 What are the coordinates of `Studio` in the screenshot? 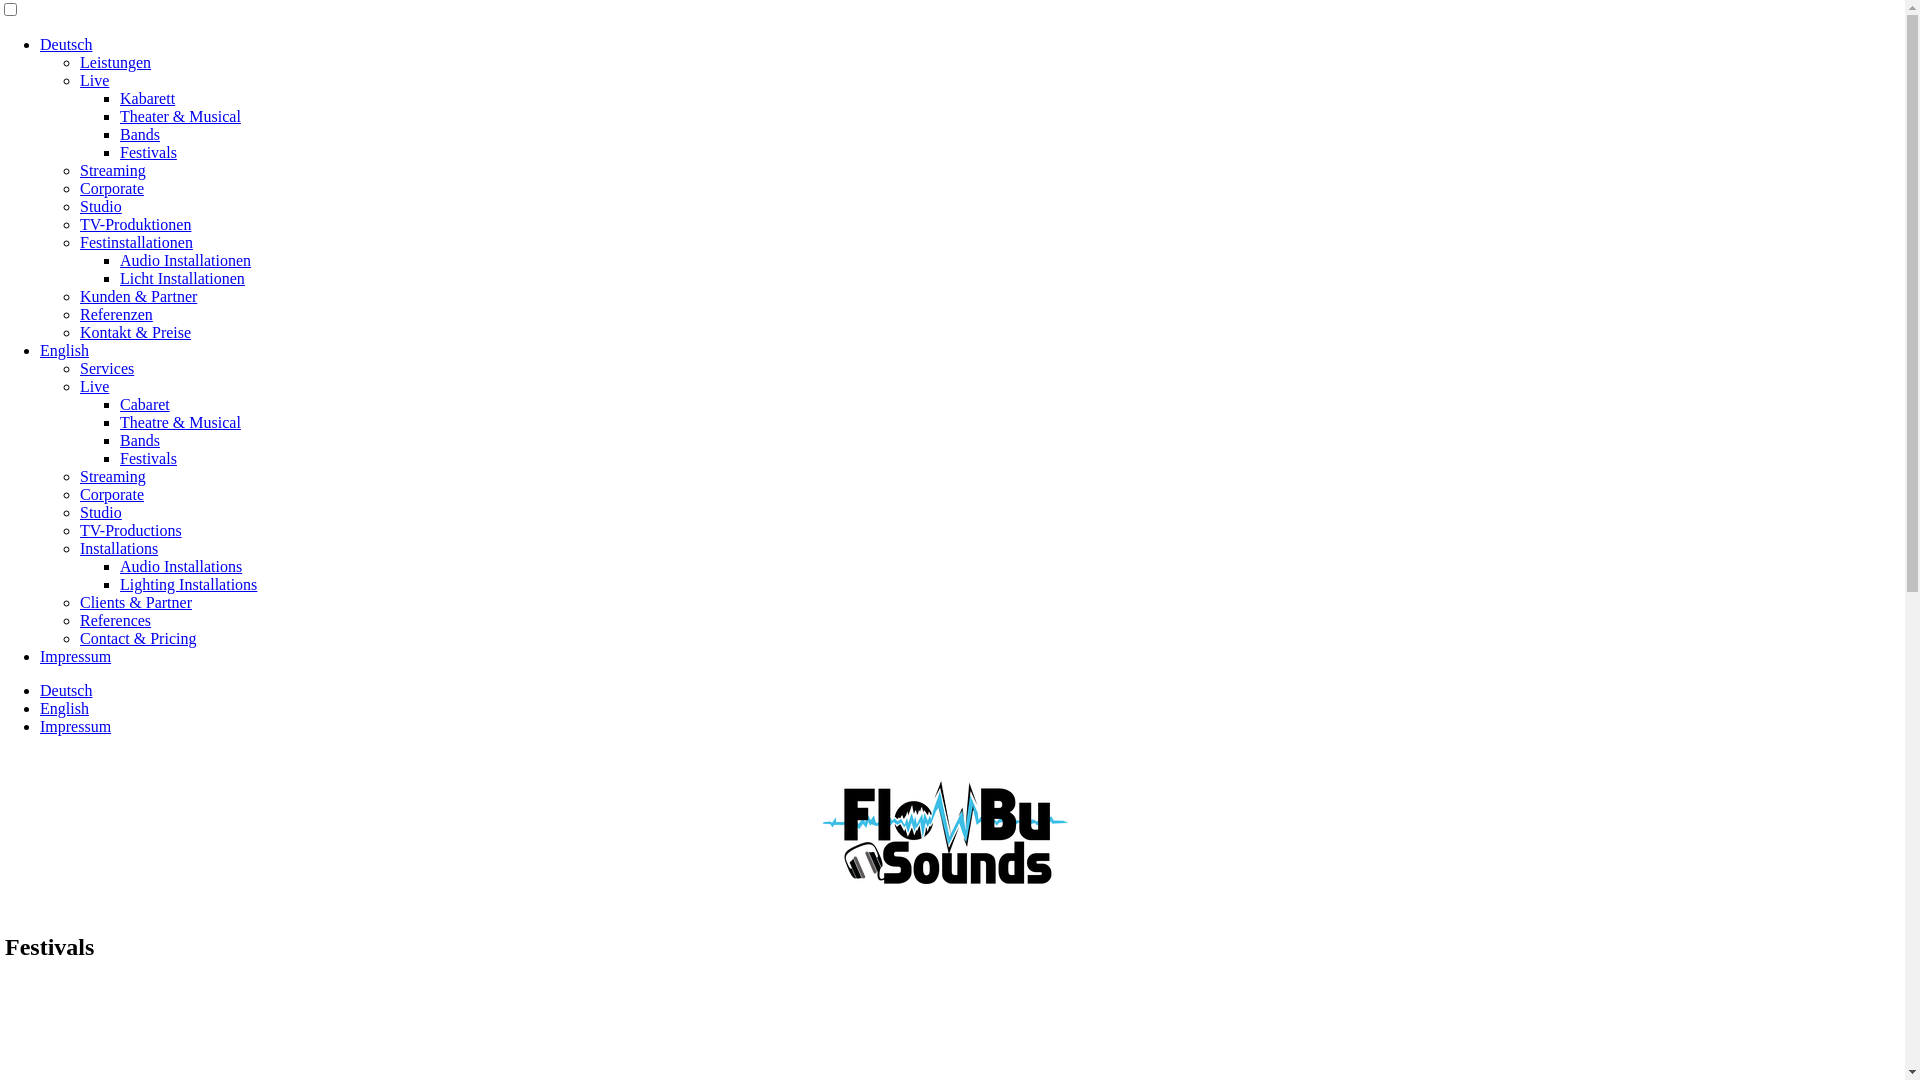 It's located at (101, 206).